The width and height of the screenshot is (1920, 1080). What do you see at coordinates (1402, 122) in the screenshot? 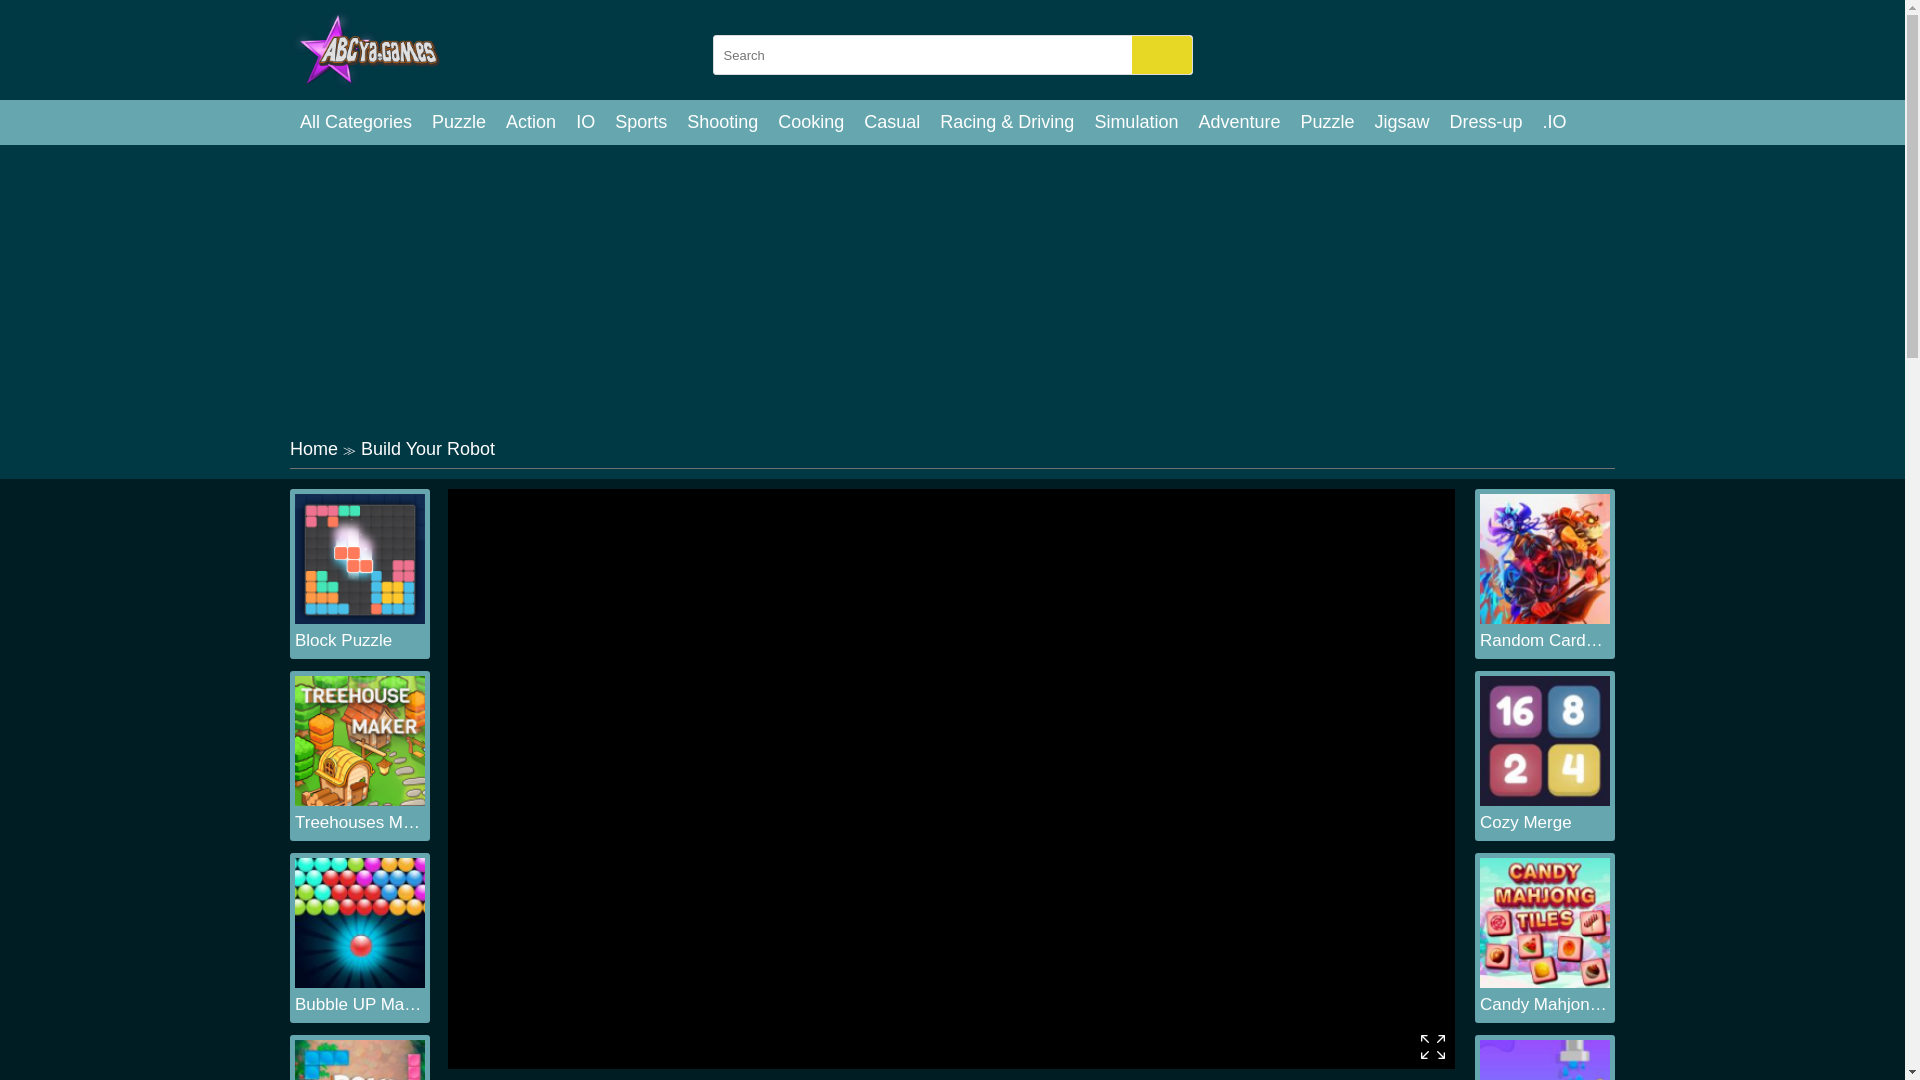
I see `Jigsaw` at bounding box center [1402, 122].